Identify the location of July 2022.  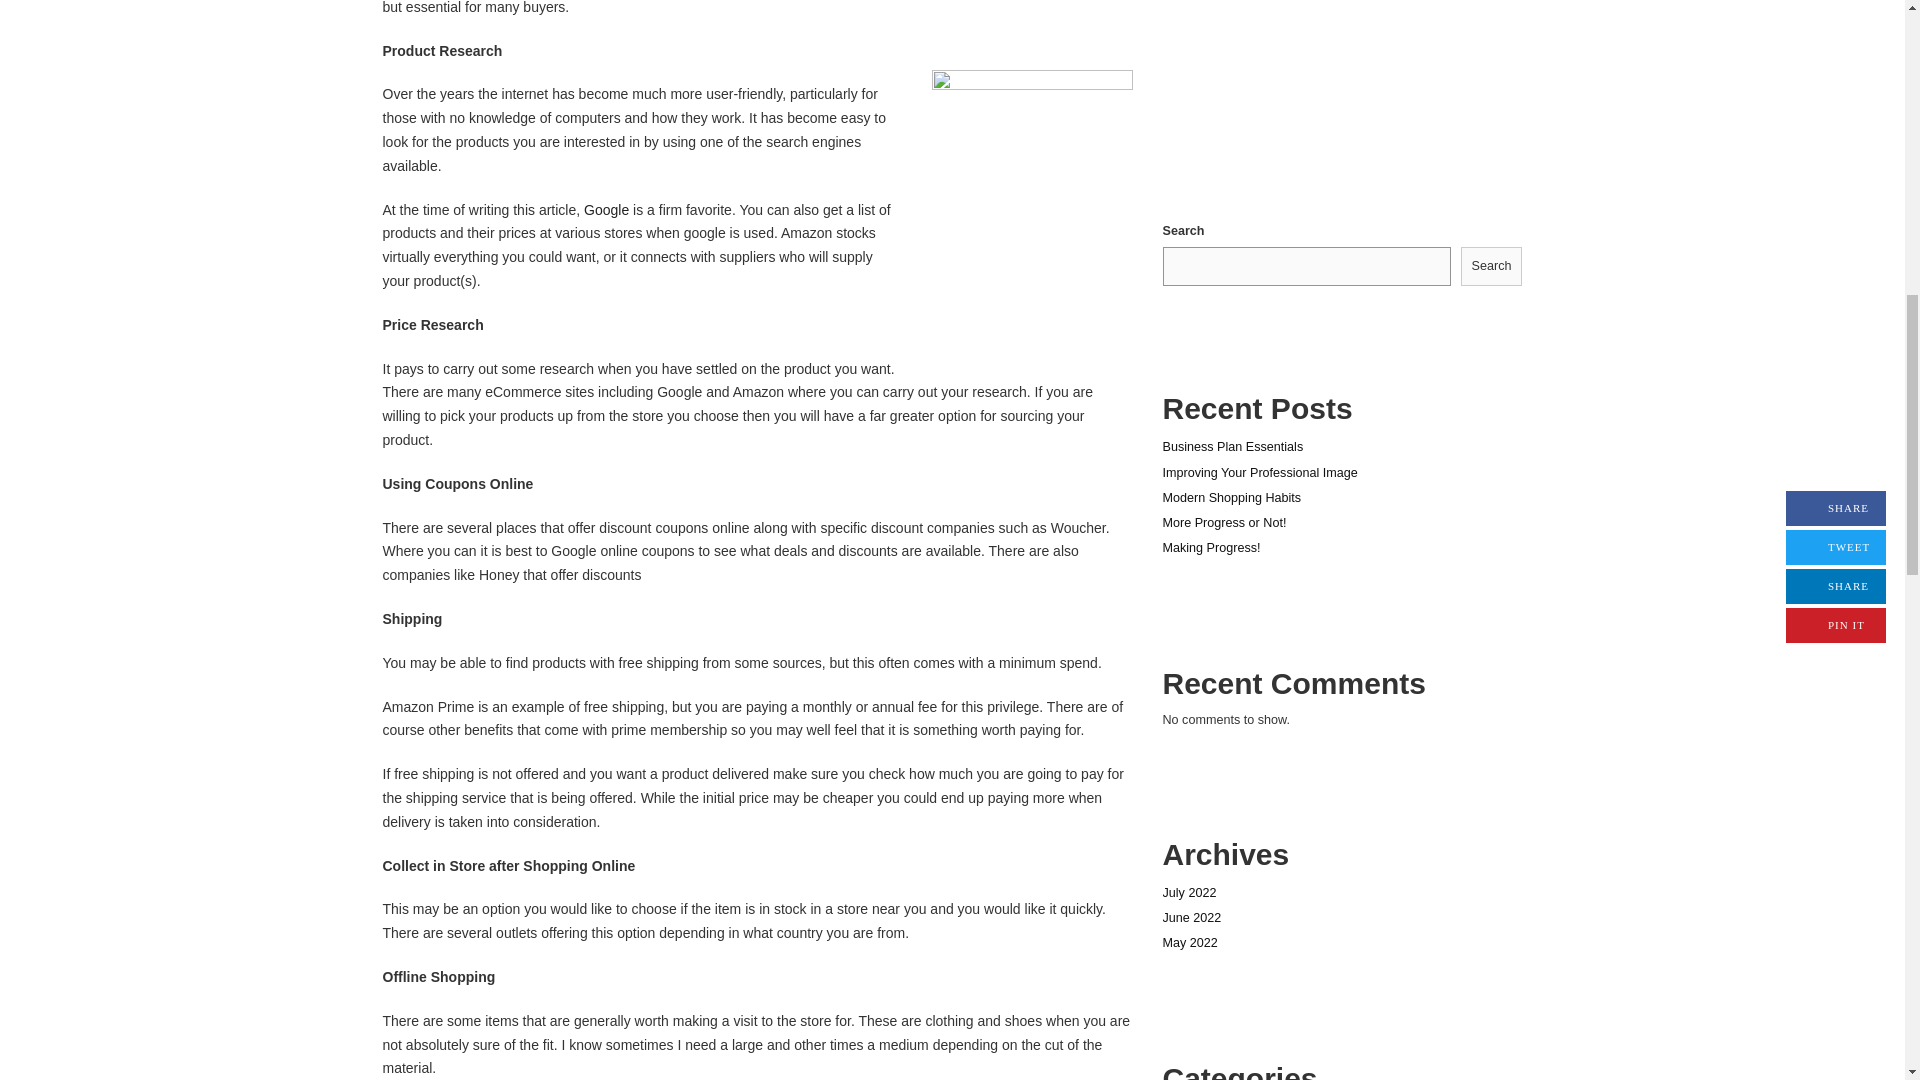
(1188, 892).